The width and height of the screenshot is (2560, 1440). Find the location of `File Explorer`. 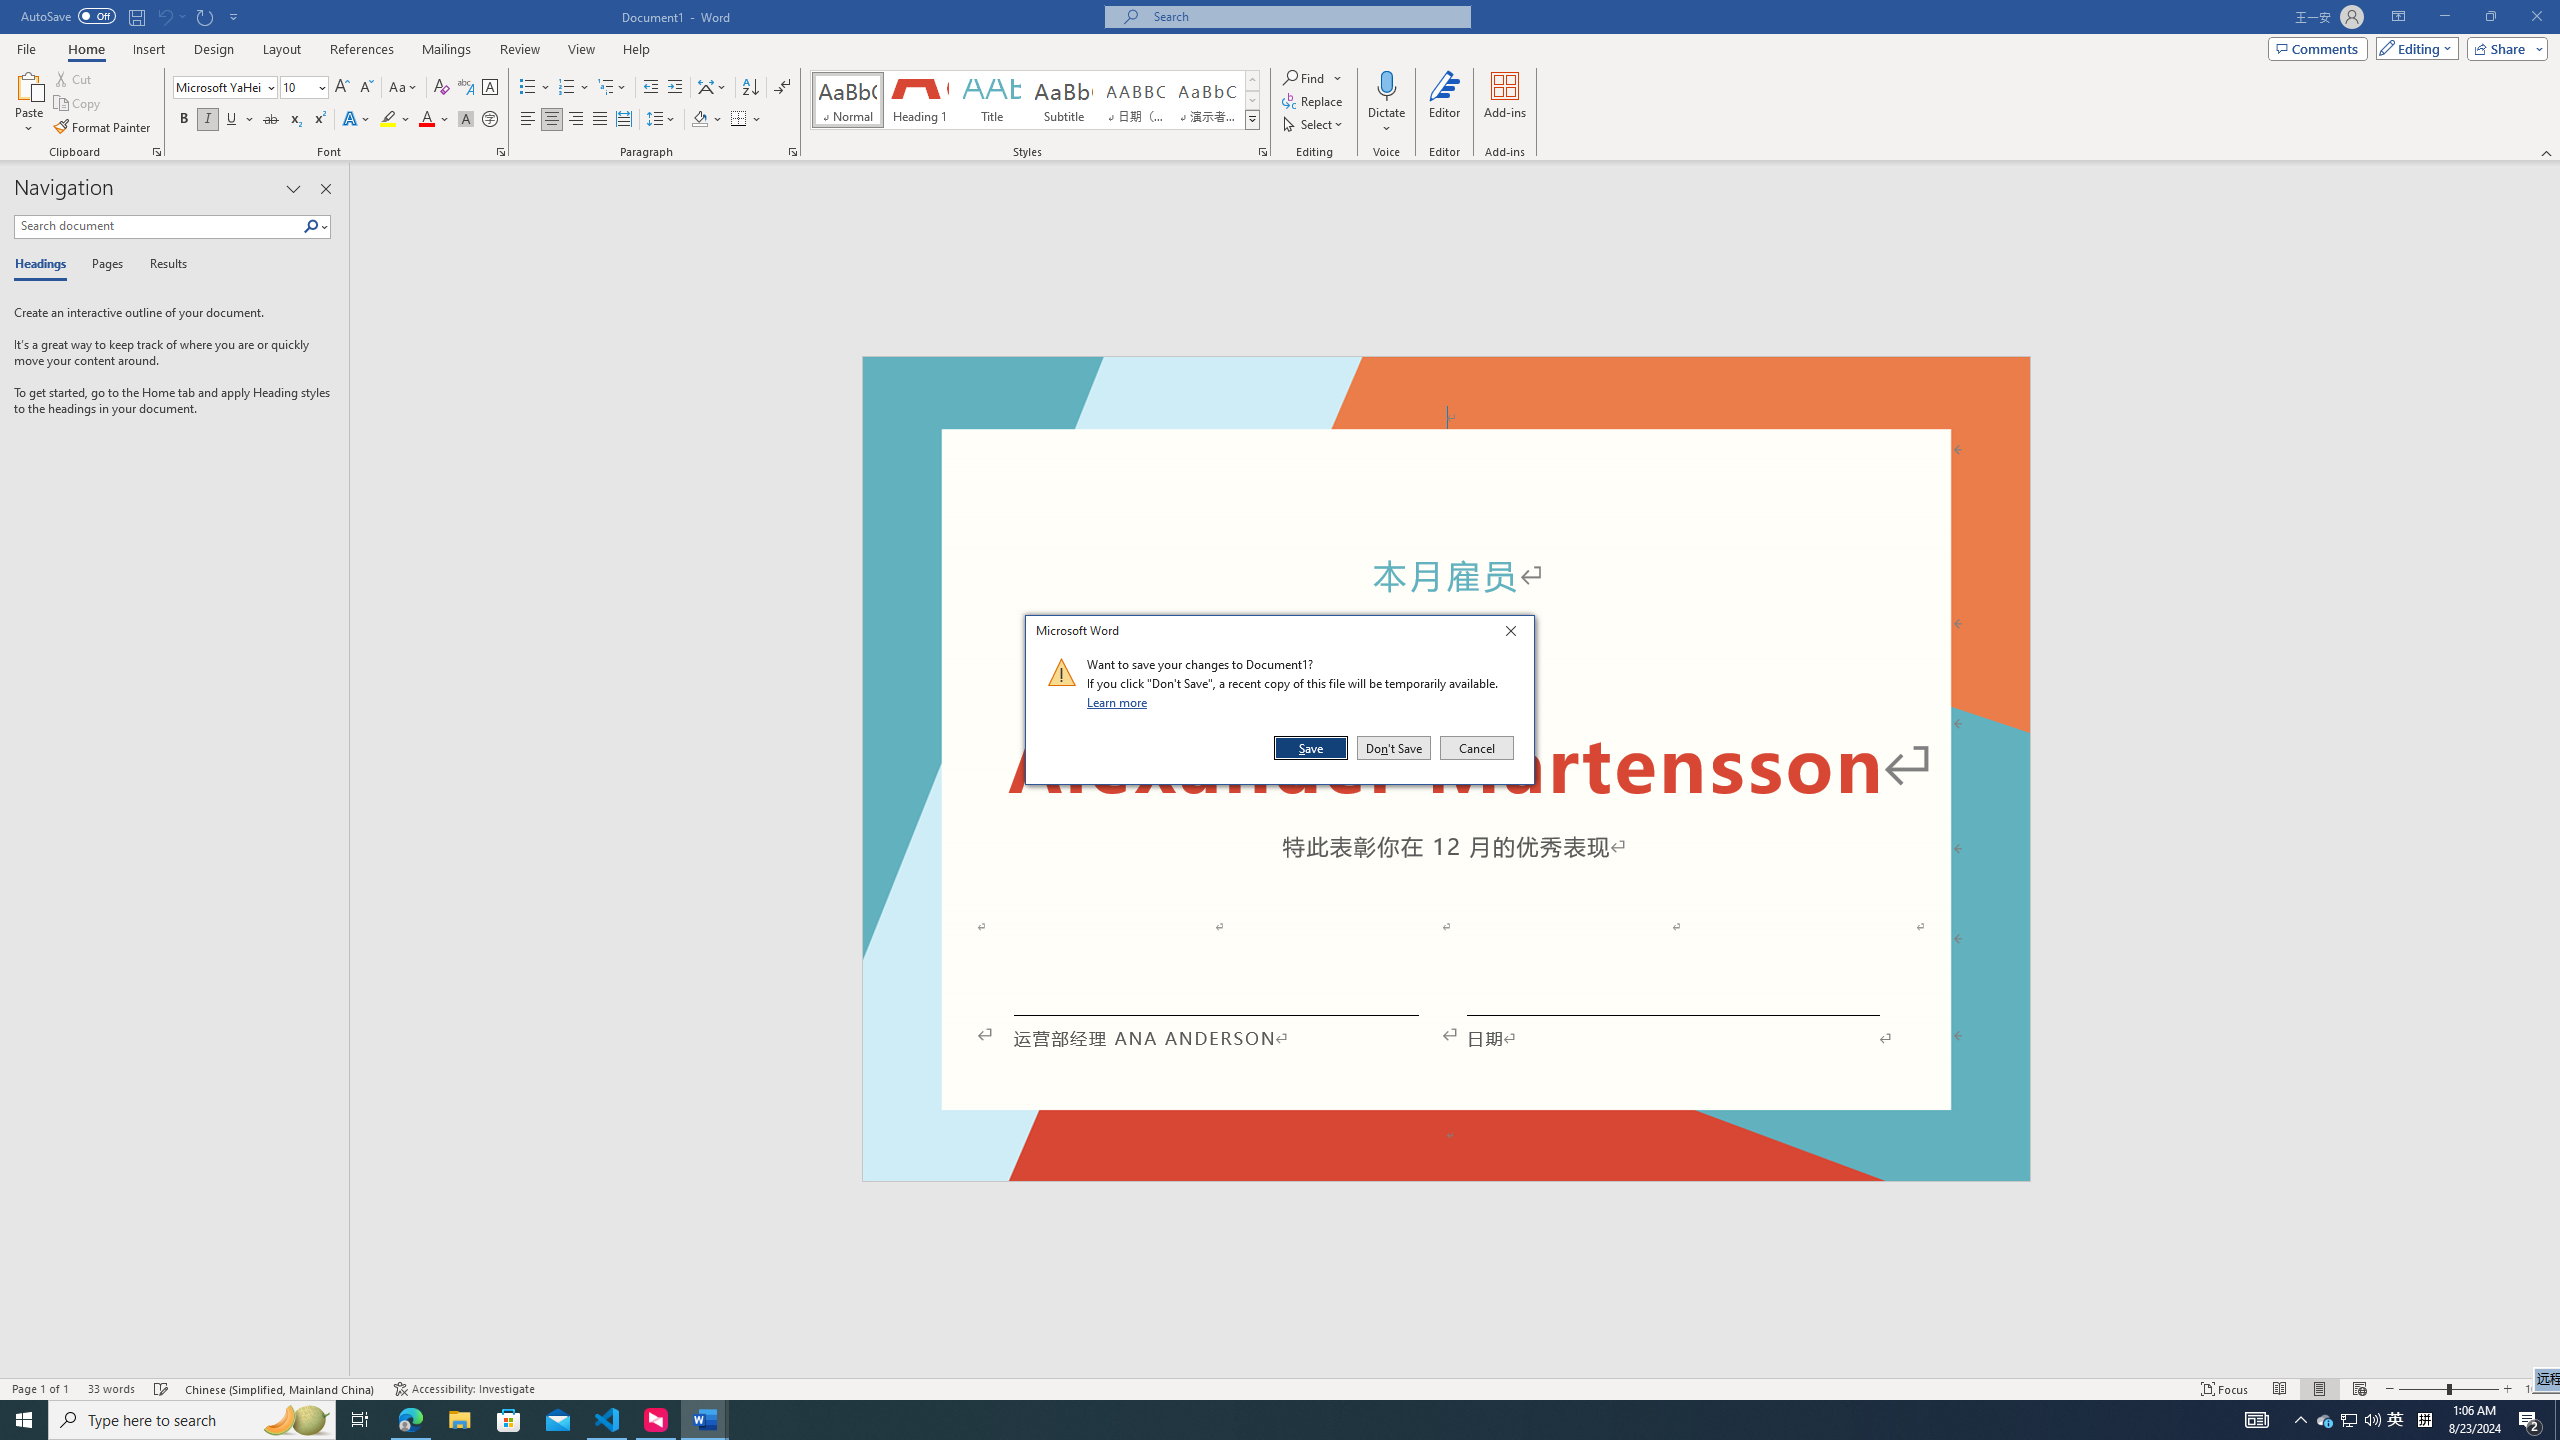

File Explorer is located at coordinates (459, 1420).